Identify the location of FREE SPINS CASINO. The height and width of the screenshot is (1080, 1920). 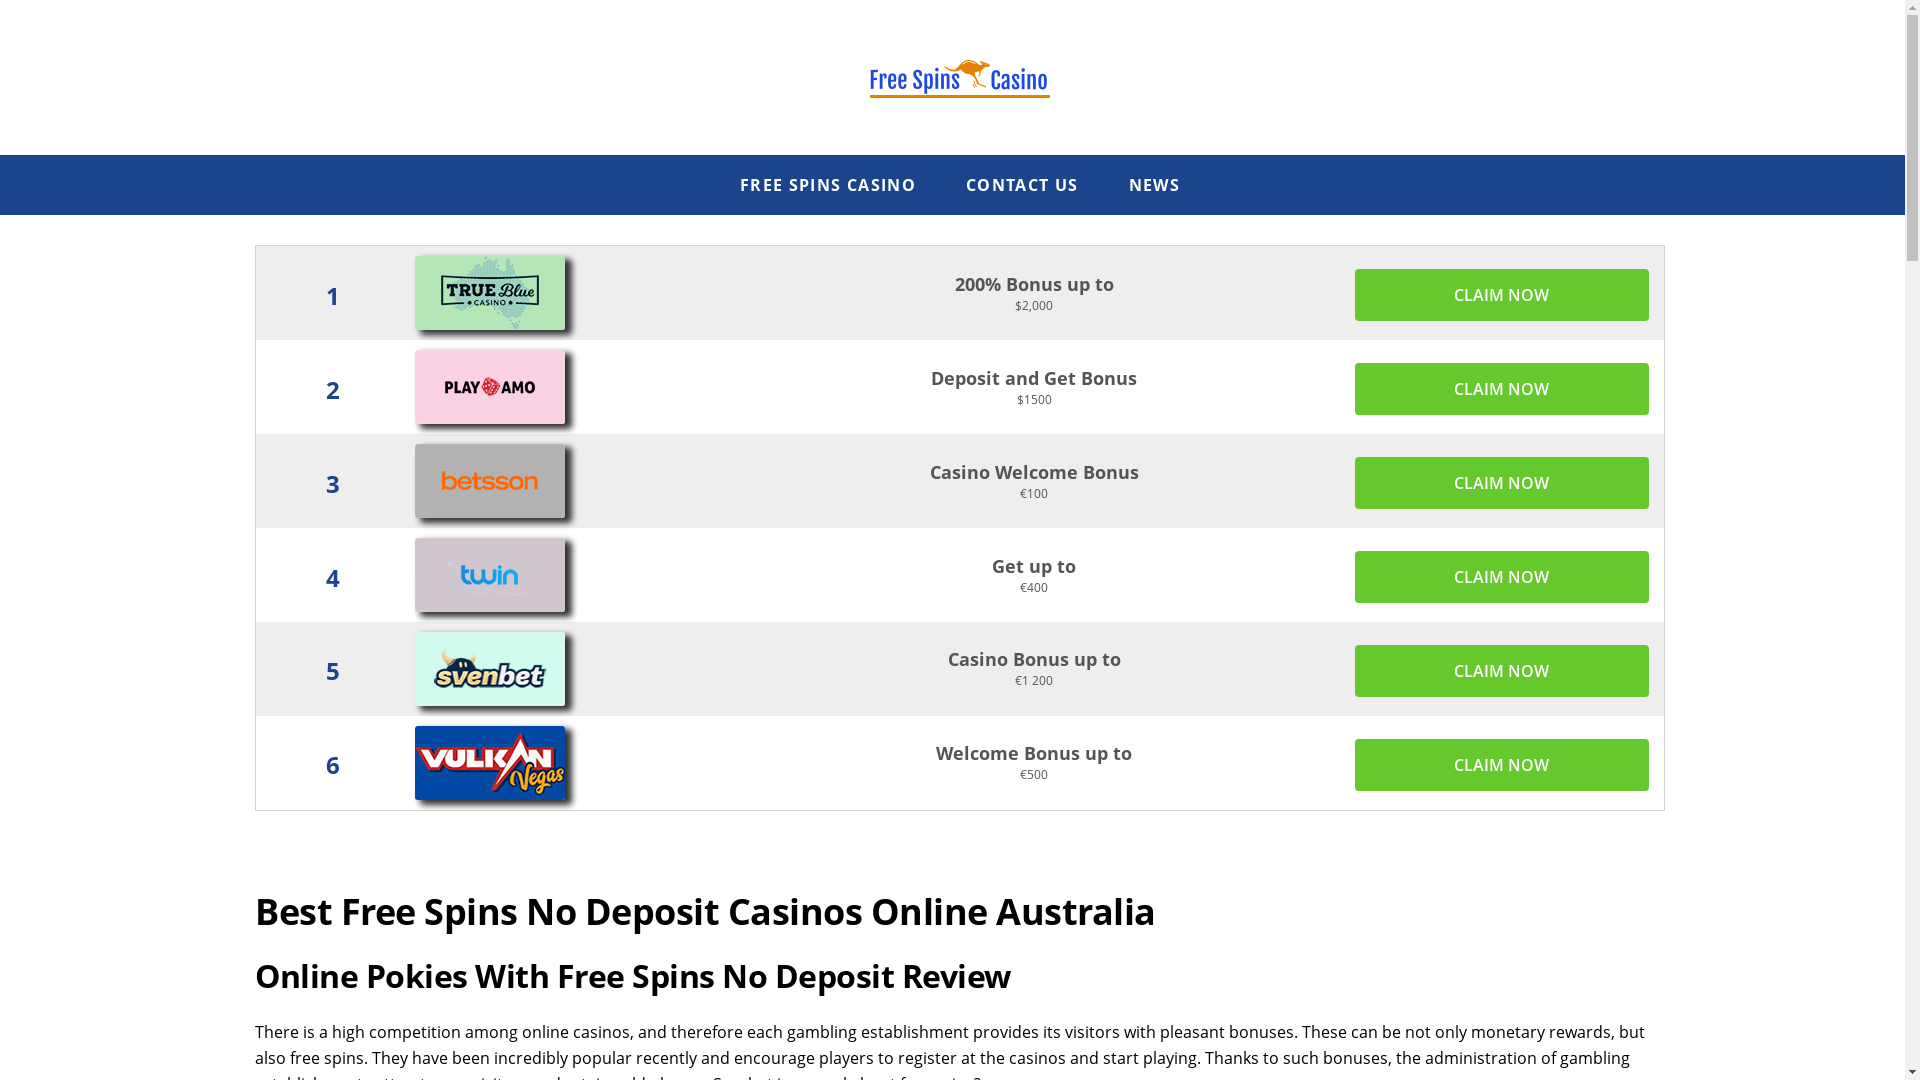
(828, 185).